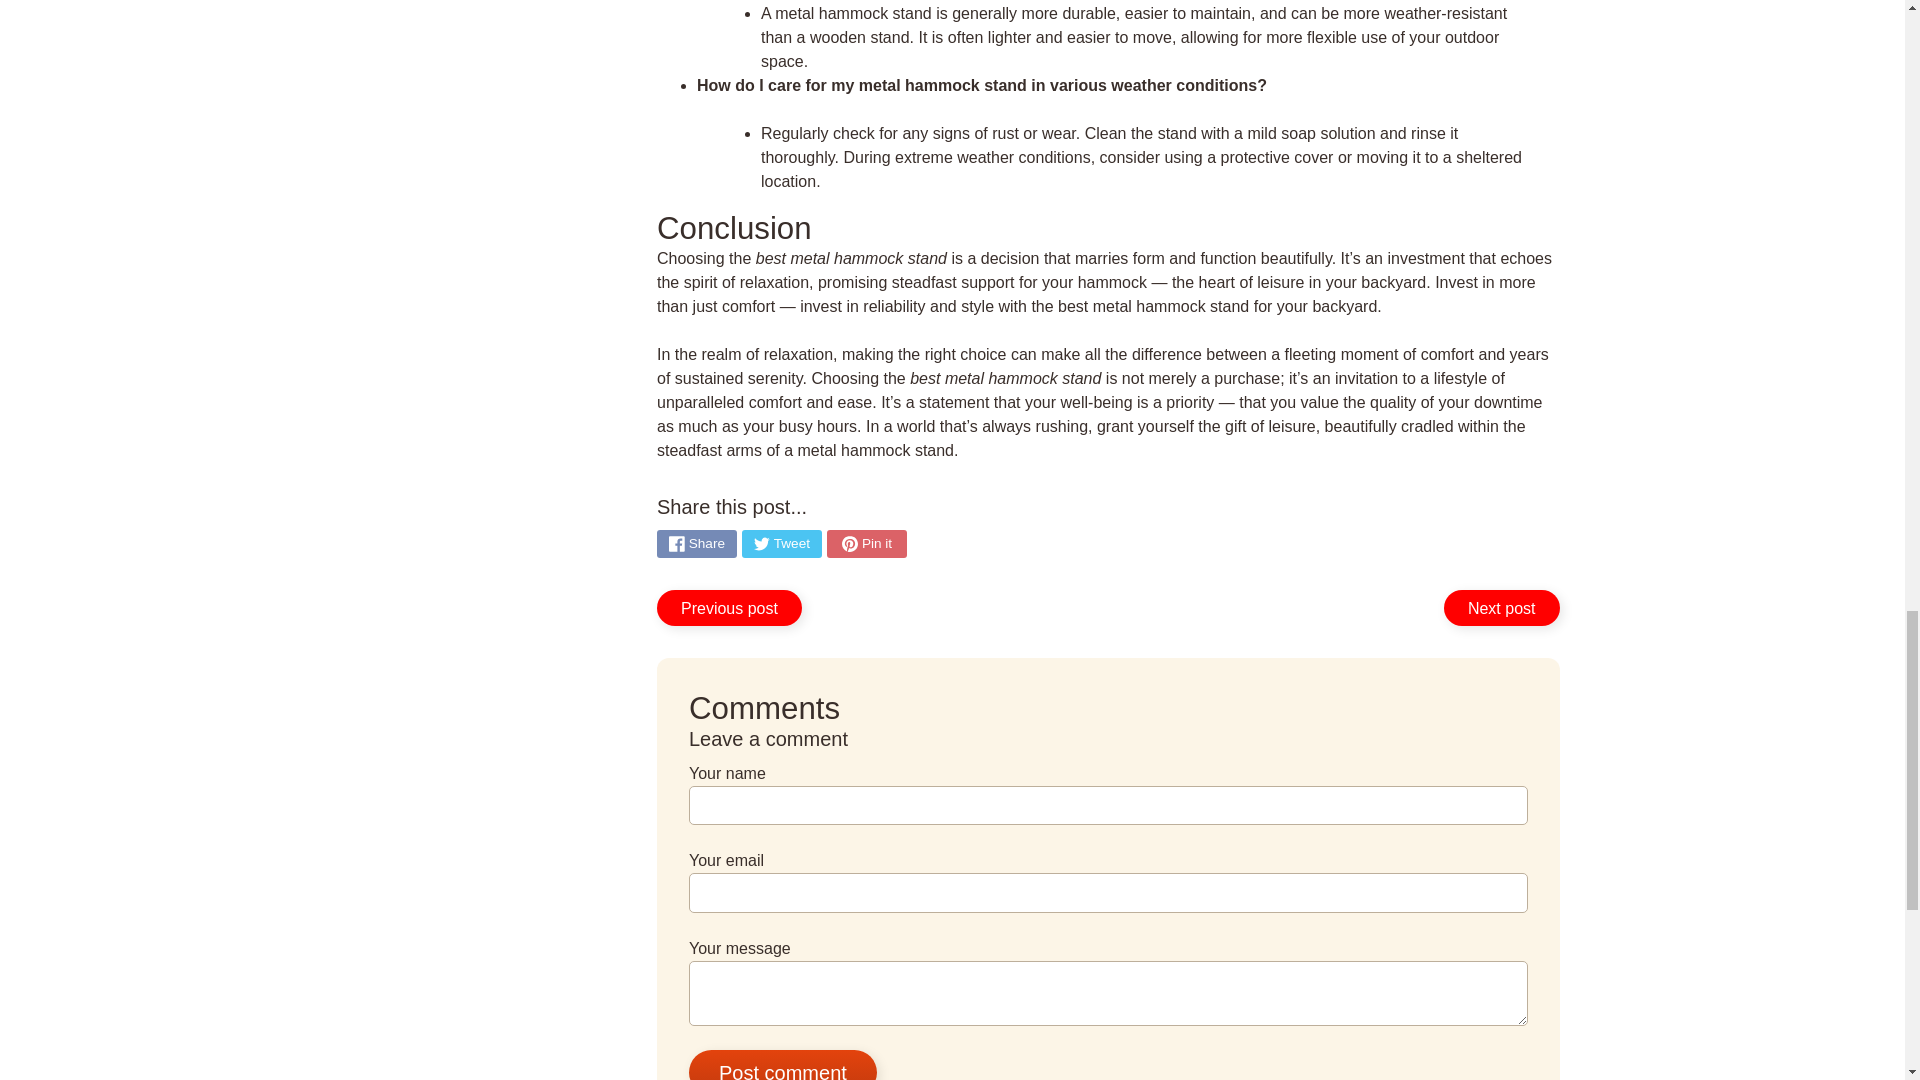 This screenshot has height=1080, width=1920. I want to click on Tweet on Twitter, so click(781, 544).